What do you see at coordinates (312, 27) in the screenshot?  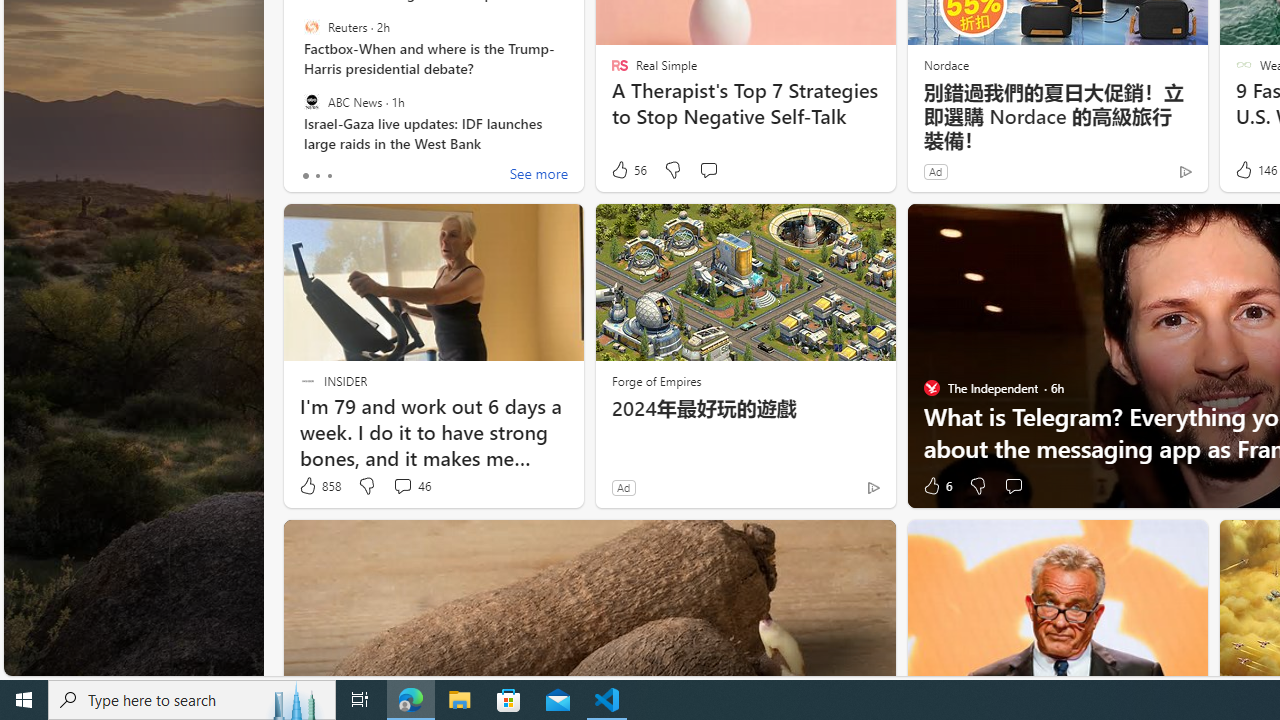 I see `Reuters` at bounding box center [312, 27].